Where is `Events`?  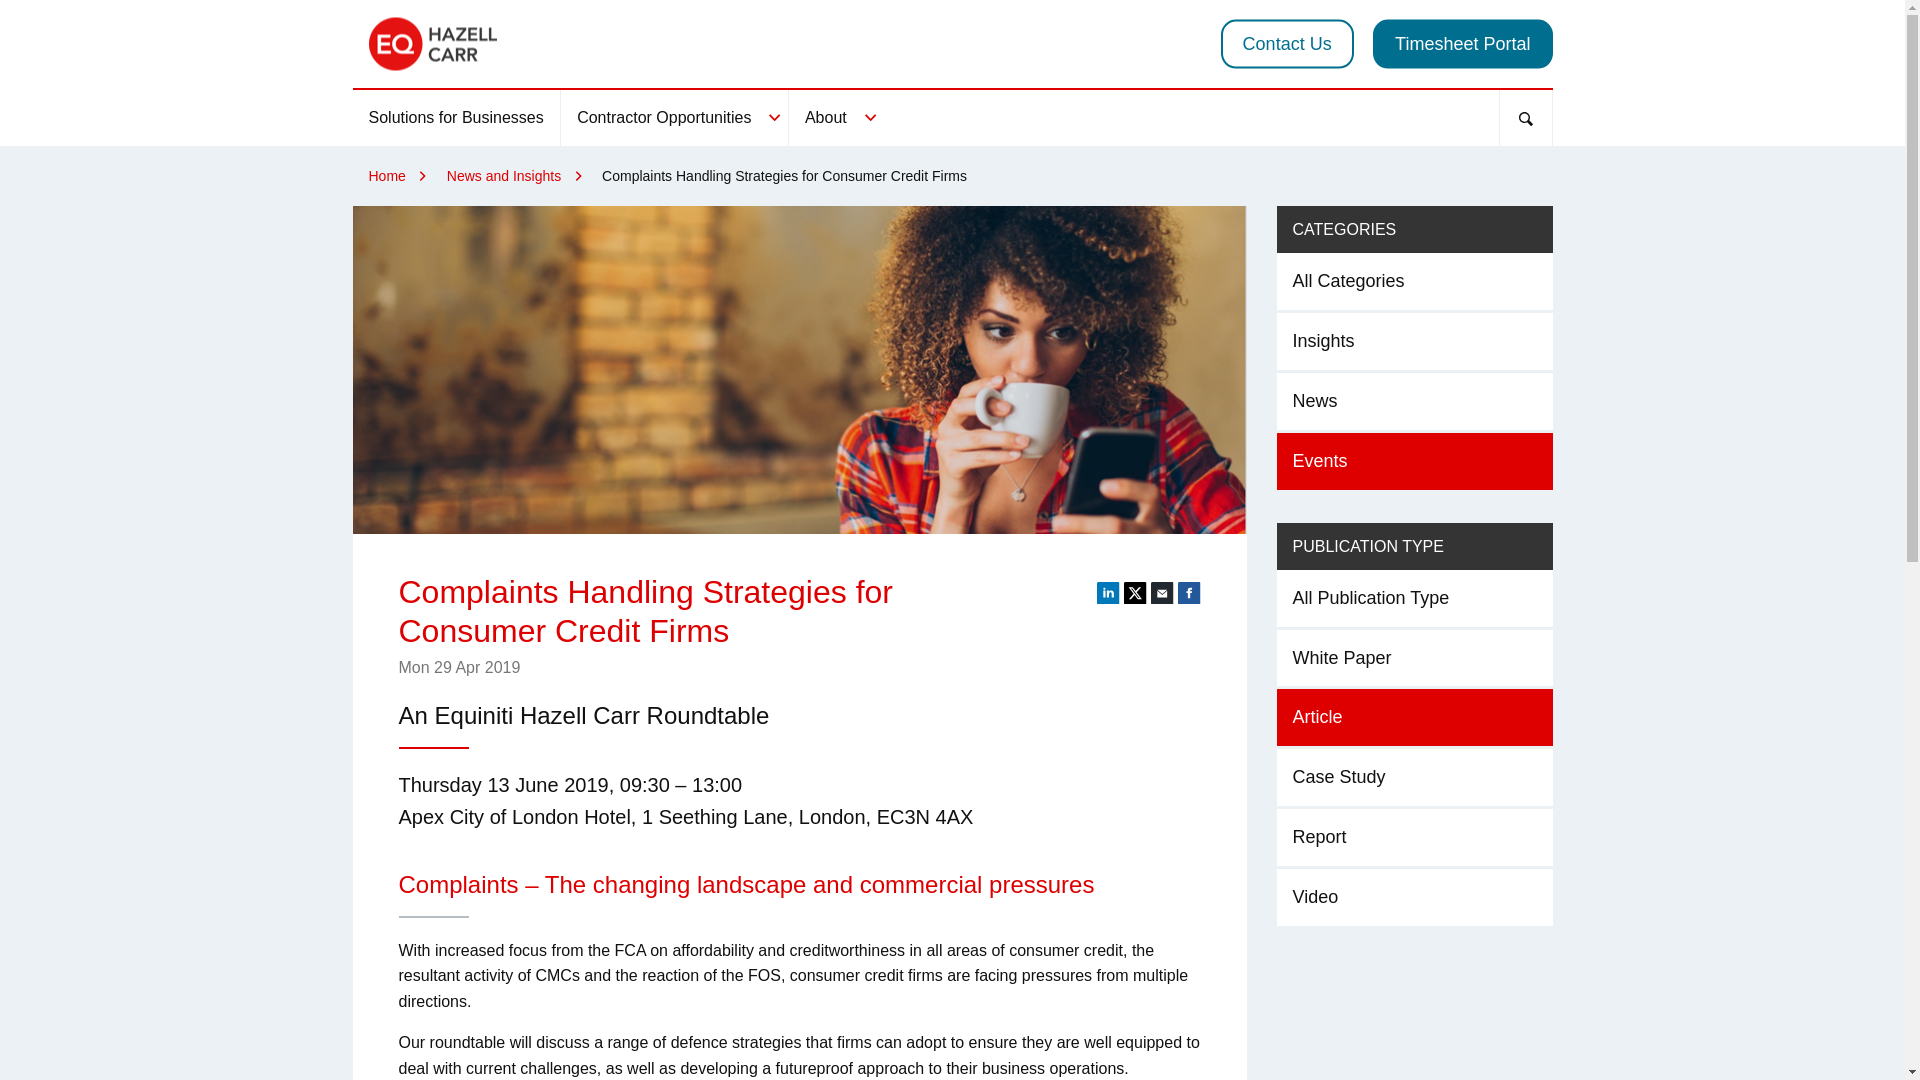
Events is located at coordinates (1414, 462).